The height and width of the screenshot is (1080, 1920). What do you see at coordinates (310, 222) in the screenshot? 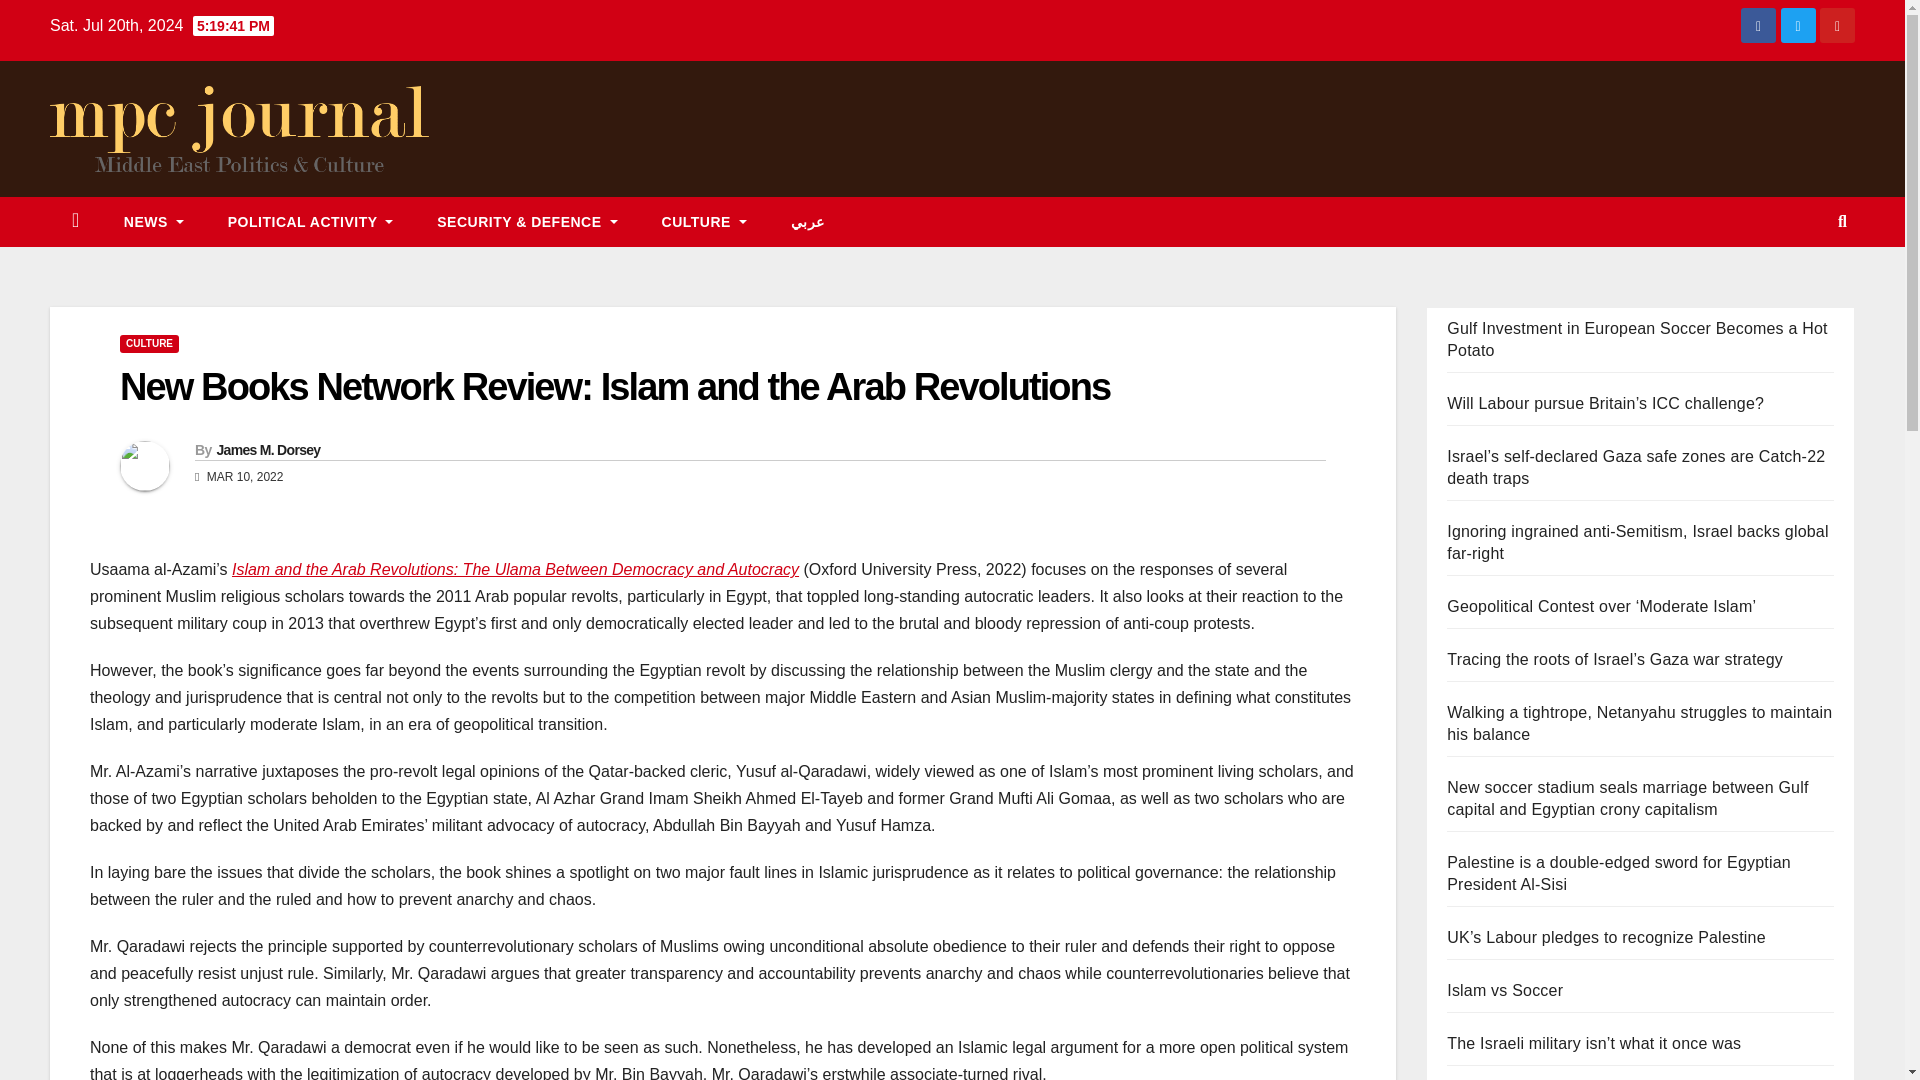
I see `POLITICAL ACTIVITY` at bounding box center [310, 222].